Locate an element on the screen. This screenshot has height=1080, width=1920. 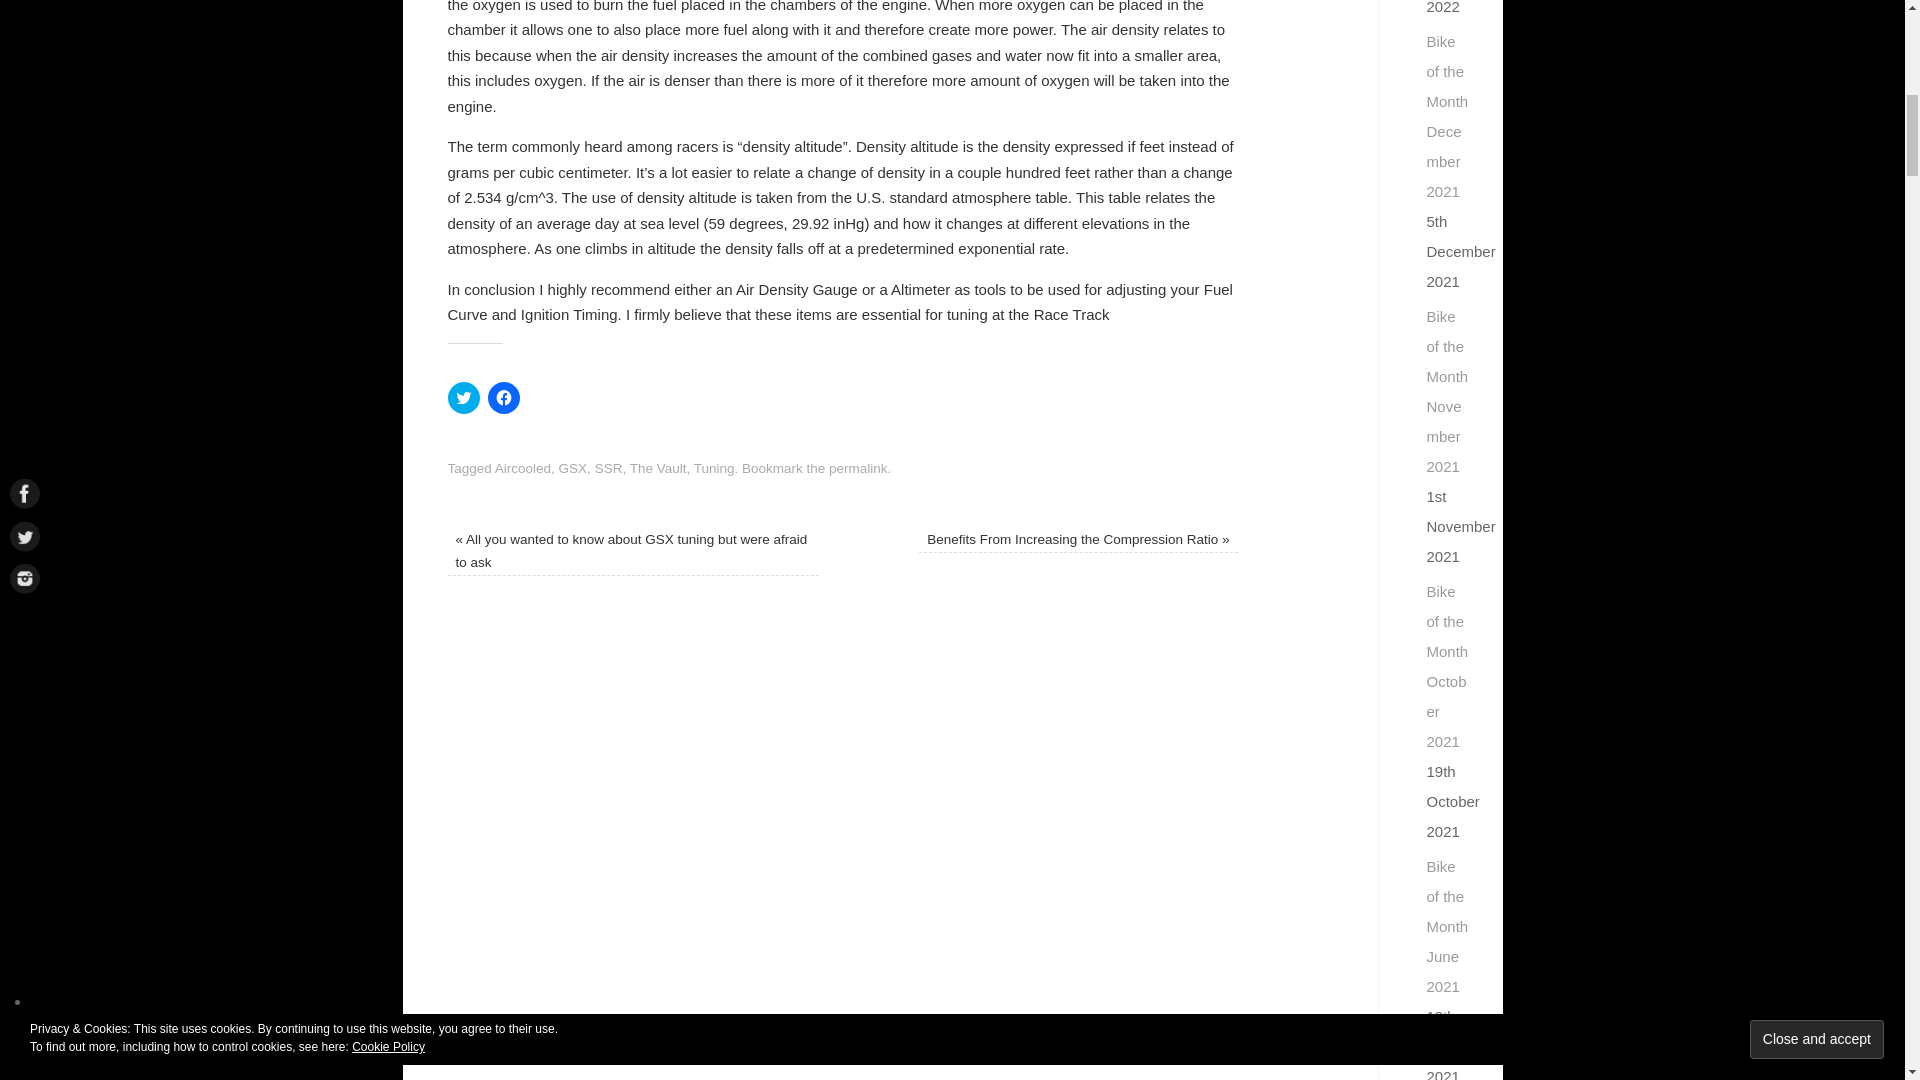
permalink is located at coordinates (858, 468).